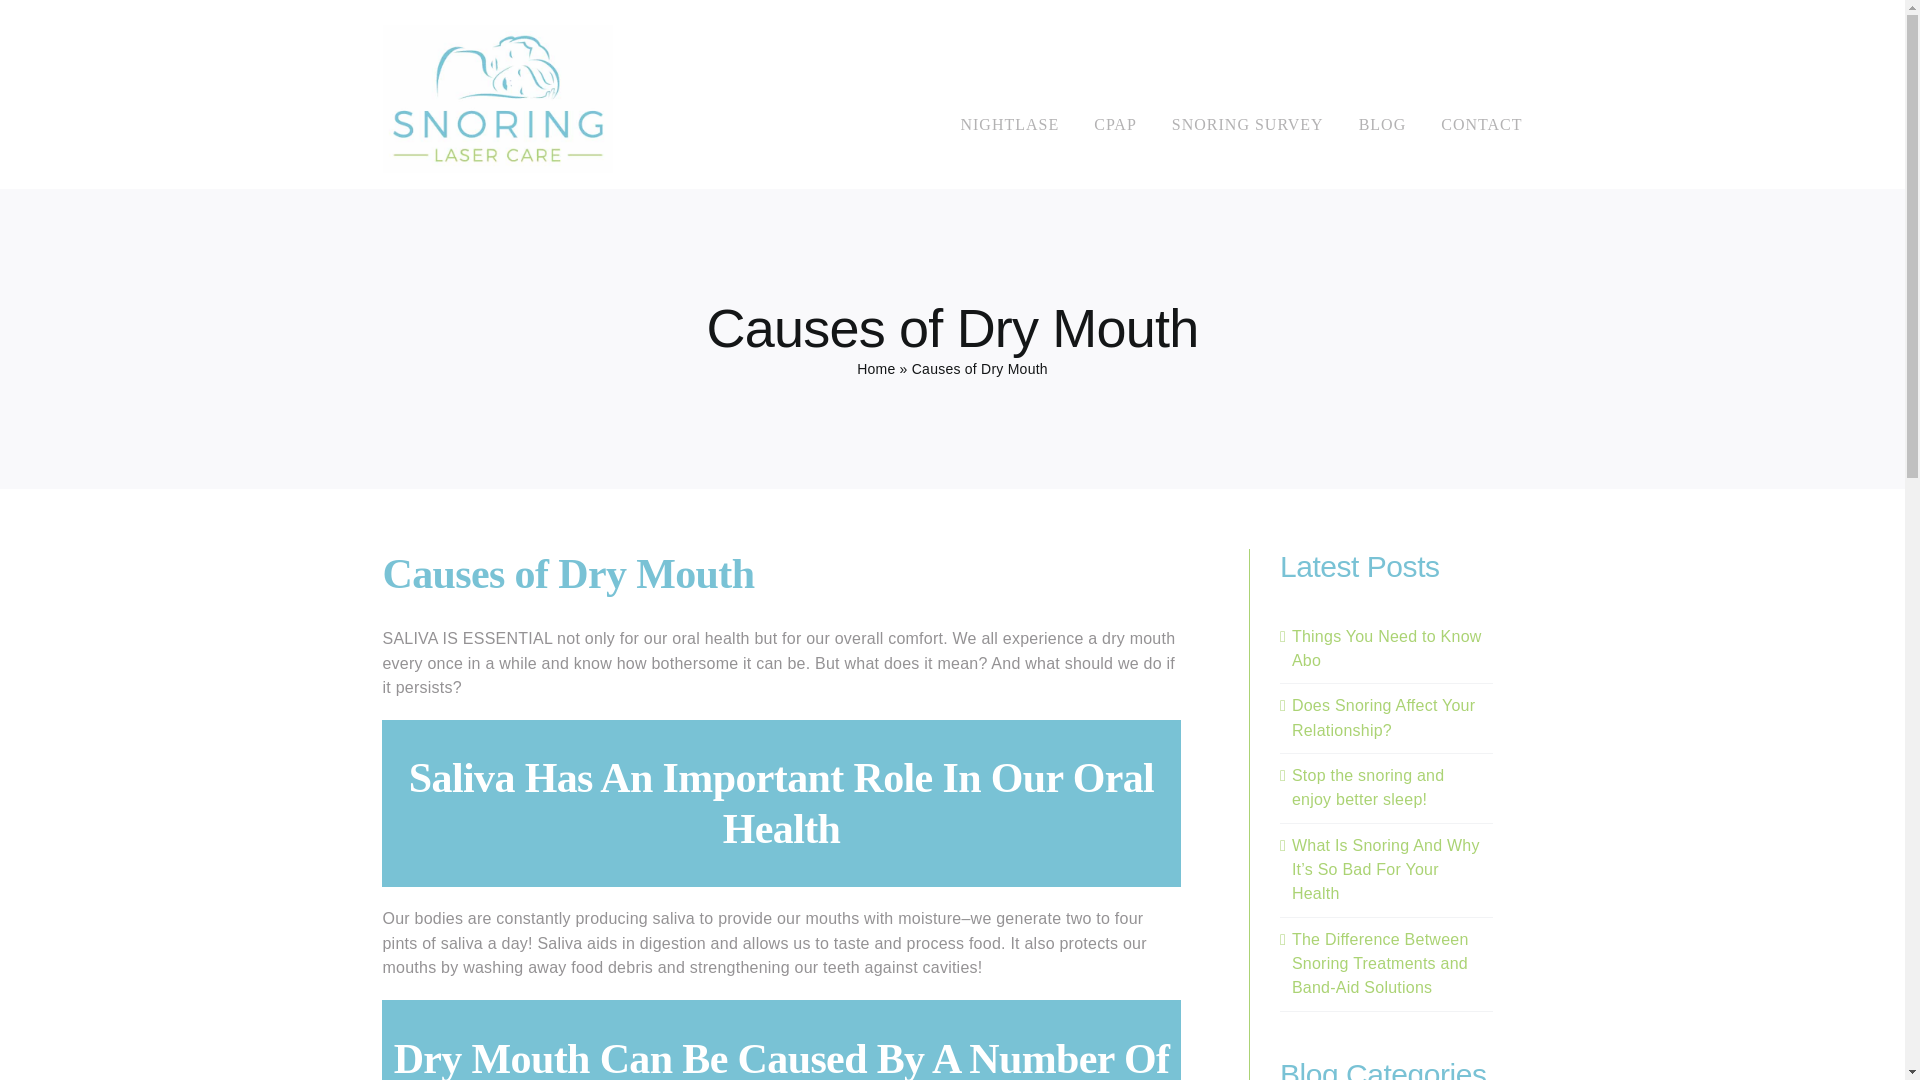  What do you see at coordinates (1248, 125) in the screenshot?
I see `SNORING SURVEY` at bounding box center [1248, 125].